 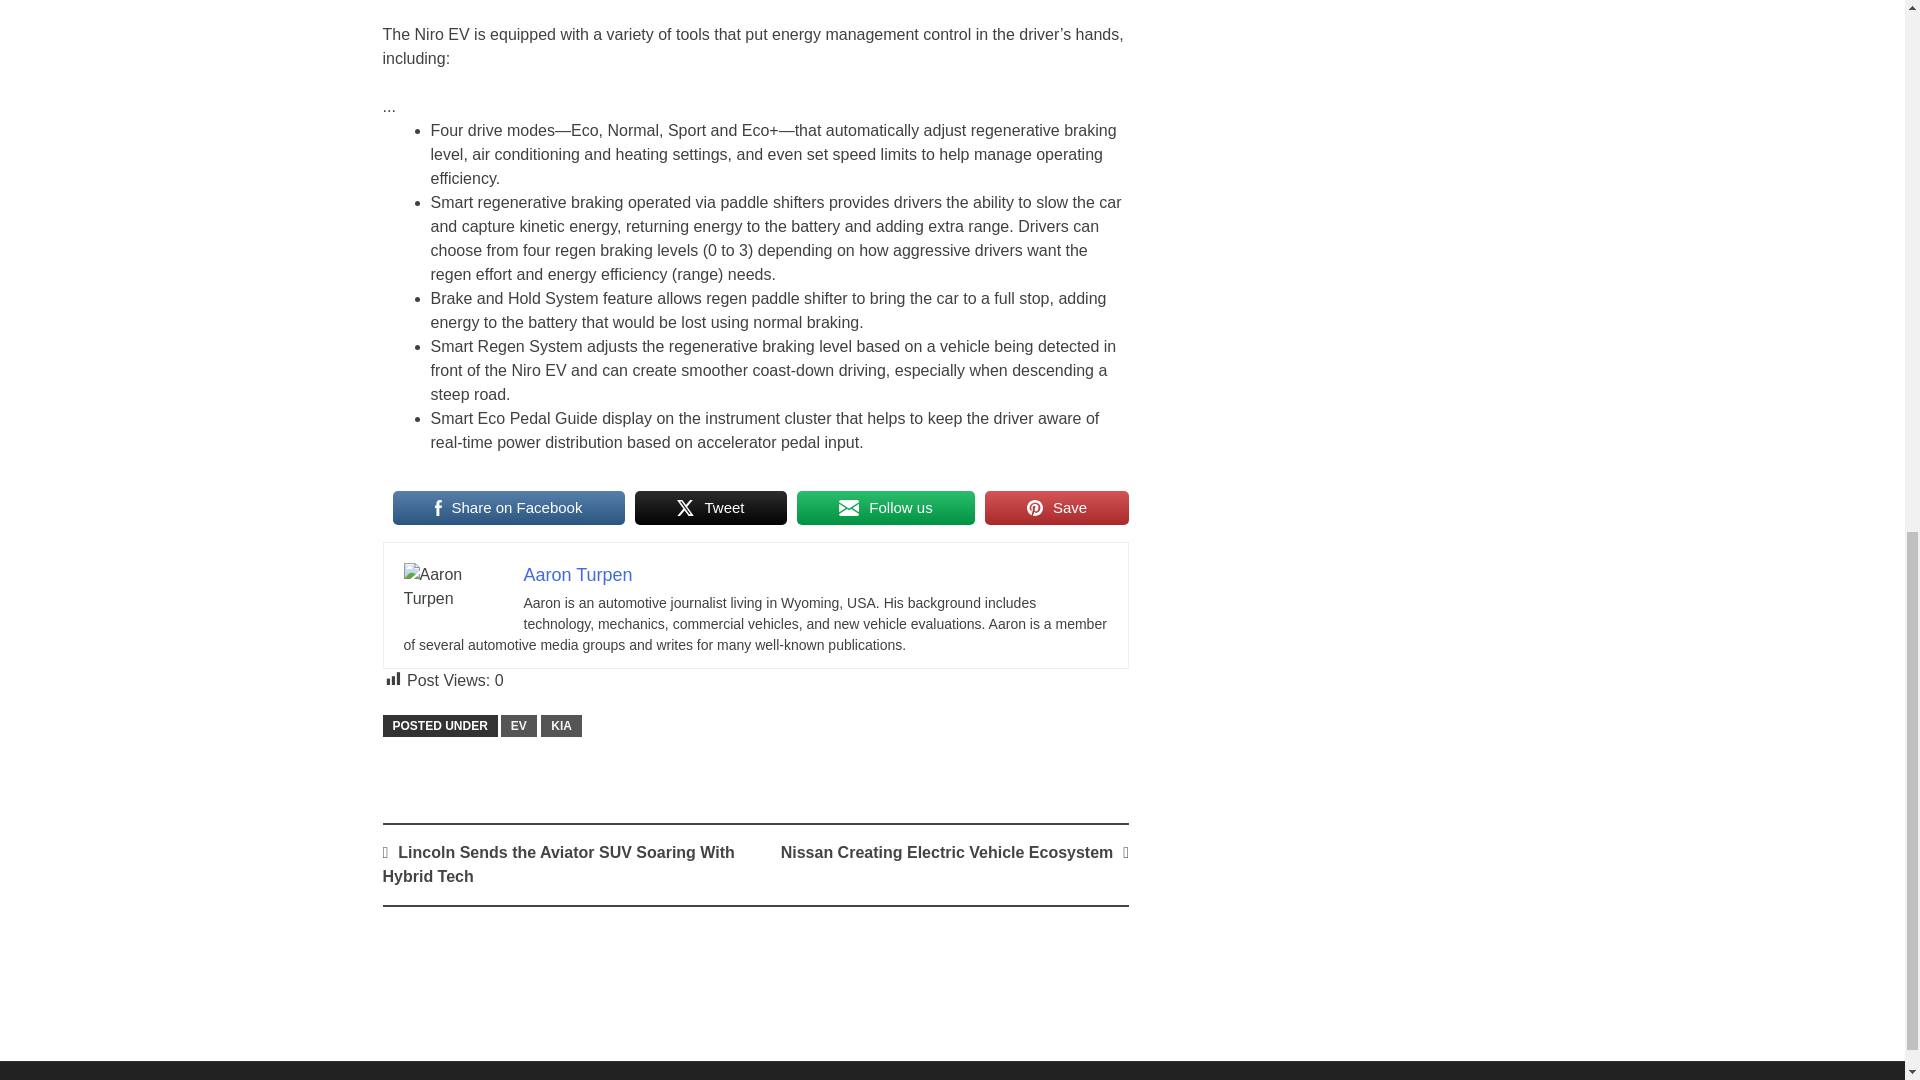 I want to click on Aaron Turpen, so click(x=578, y=574).